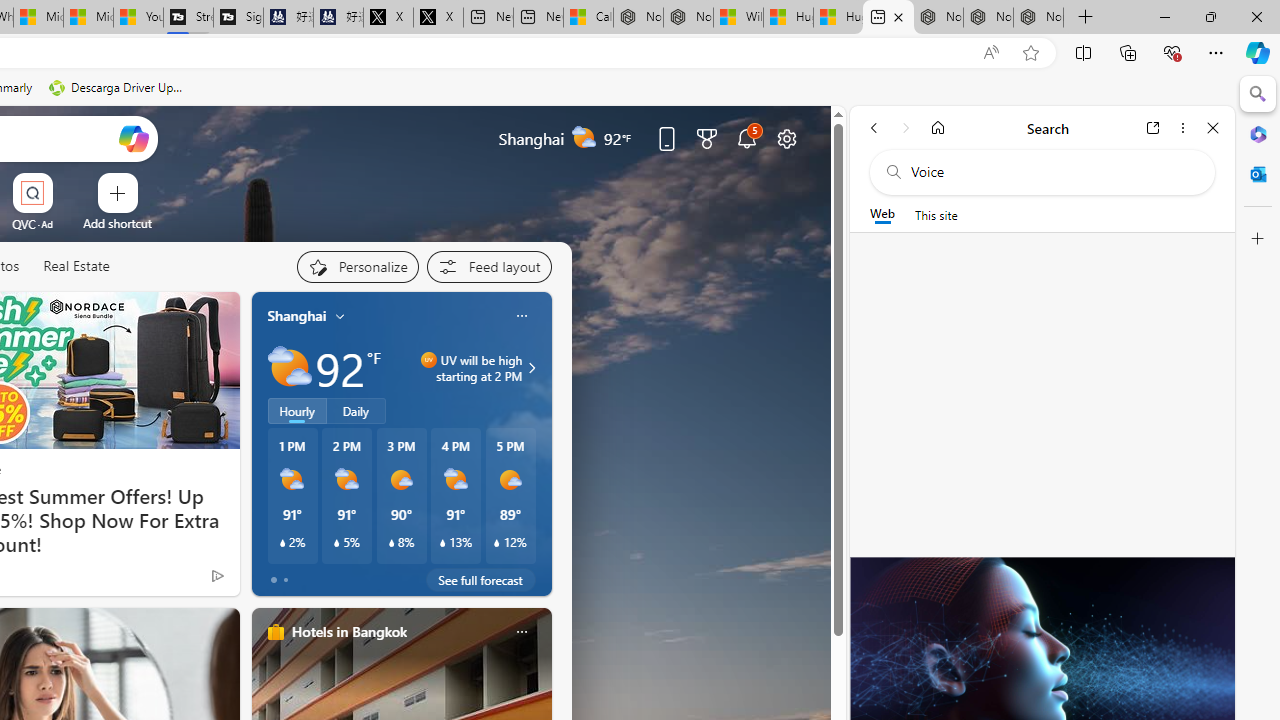 The width and height of the screenshot is (1280, 720). What do you see at coordinates (936, 215) in the screenshot?
I see `This site scope` at bounding box center [936, 215].